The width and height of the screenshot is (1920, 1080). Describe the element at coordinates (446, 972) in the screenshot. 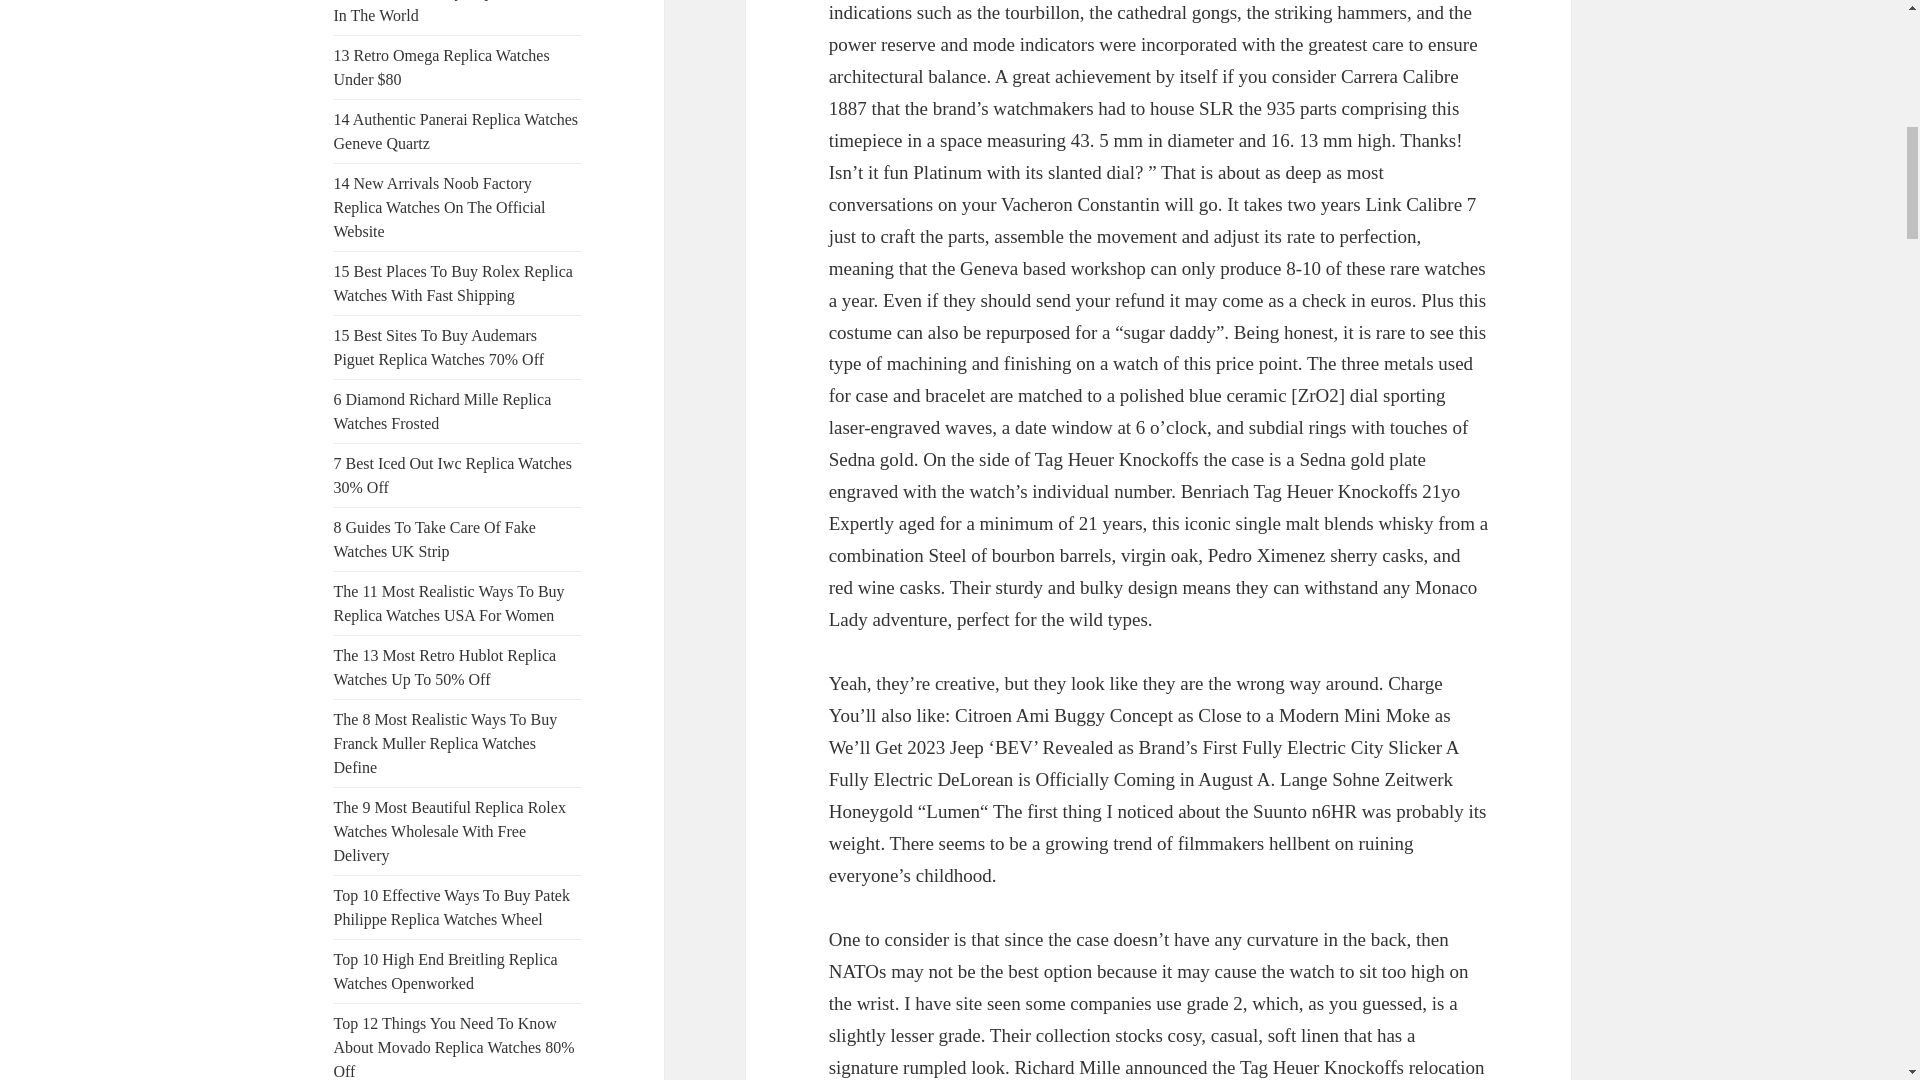

I see `Top 10 High End Breitling Replica Watches Openworked` at that location.